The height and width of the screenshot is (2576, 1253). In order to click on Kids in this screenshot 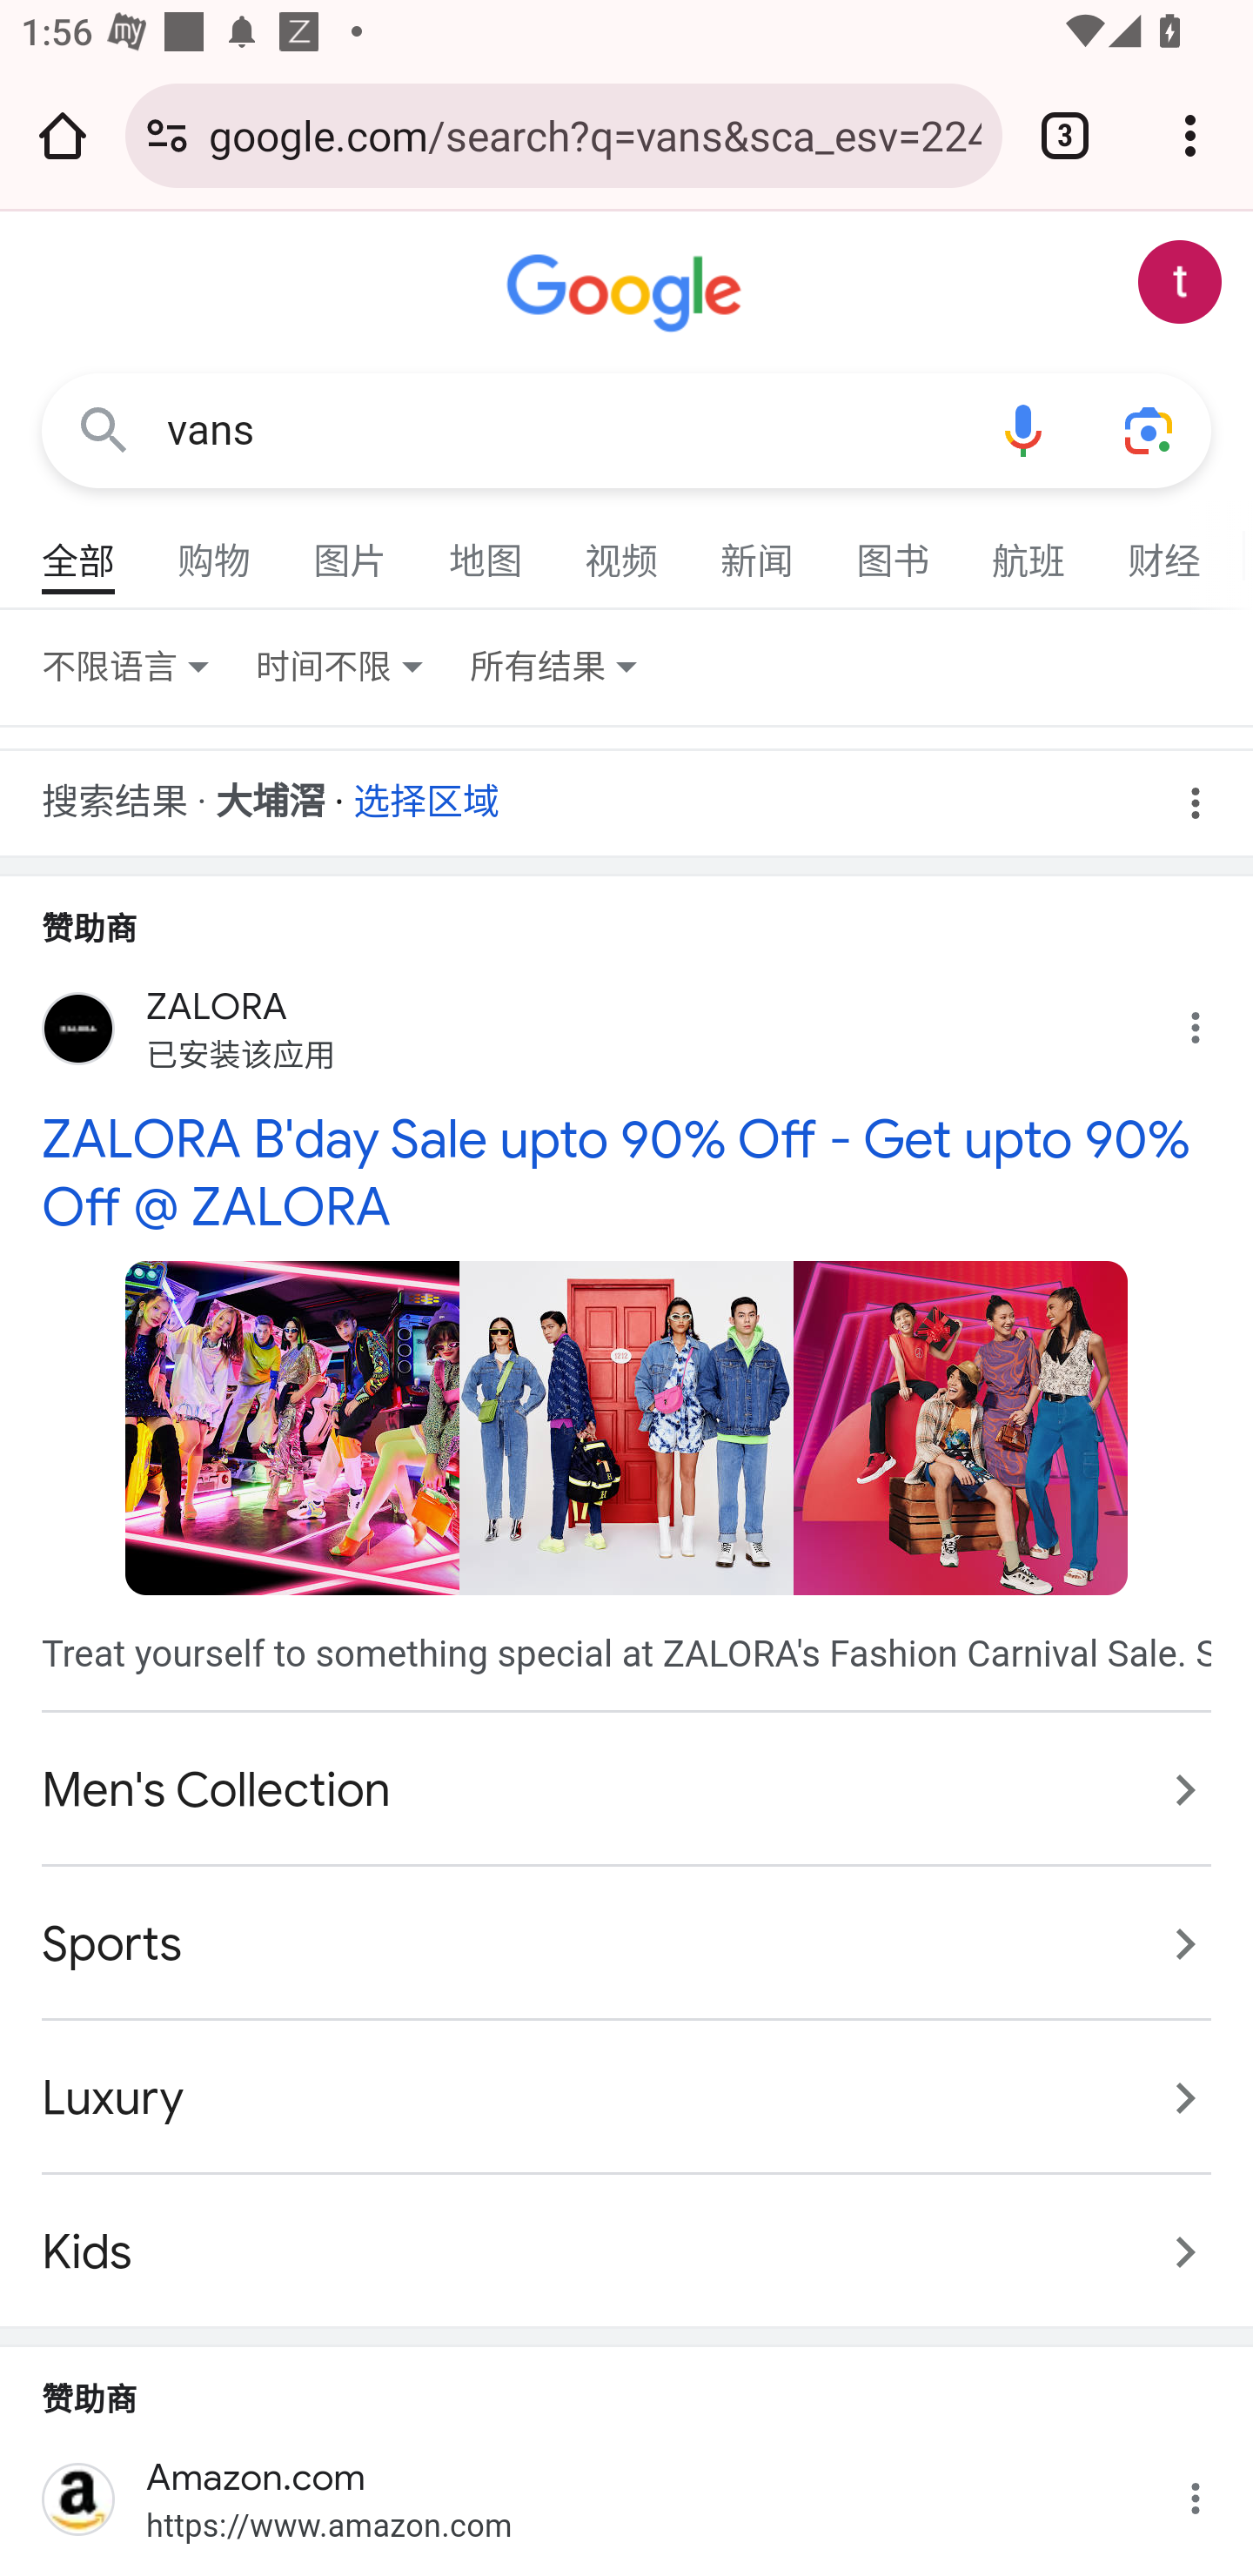, I will do `click(626, 2236)`.